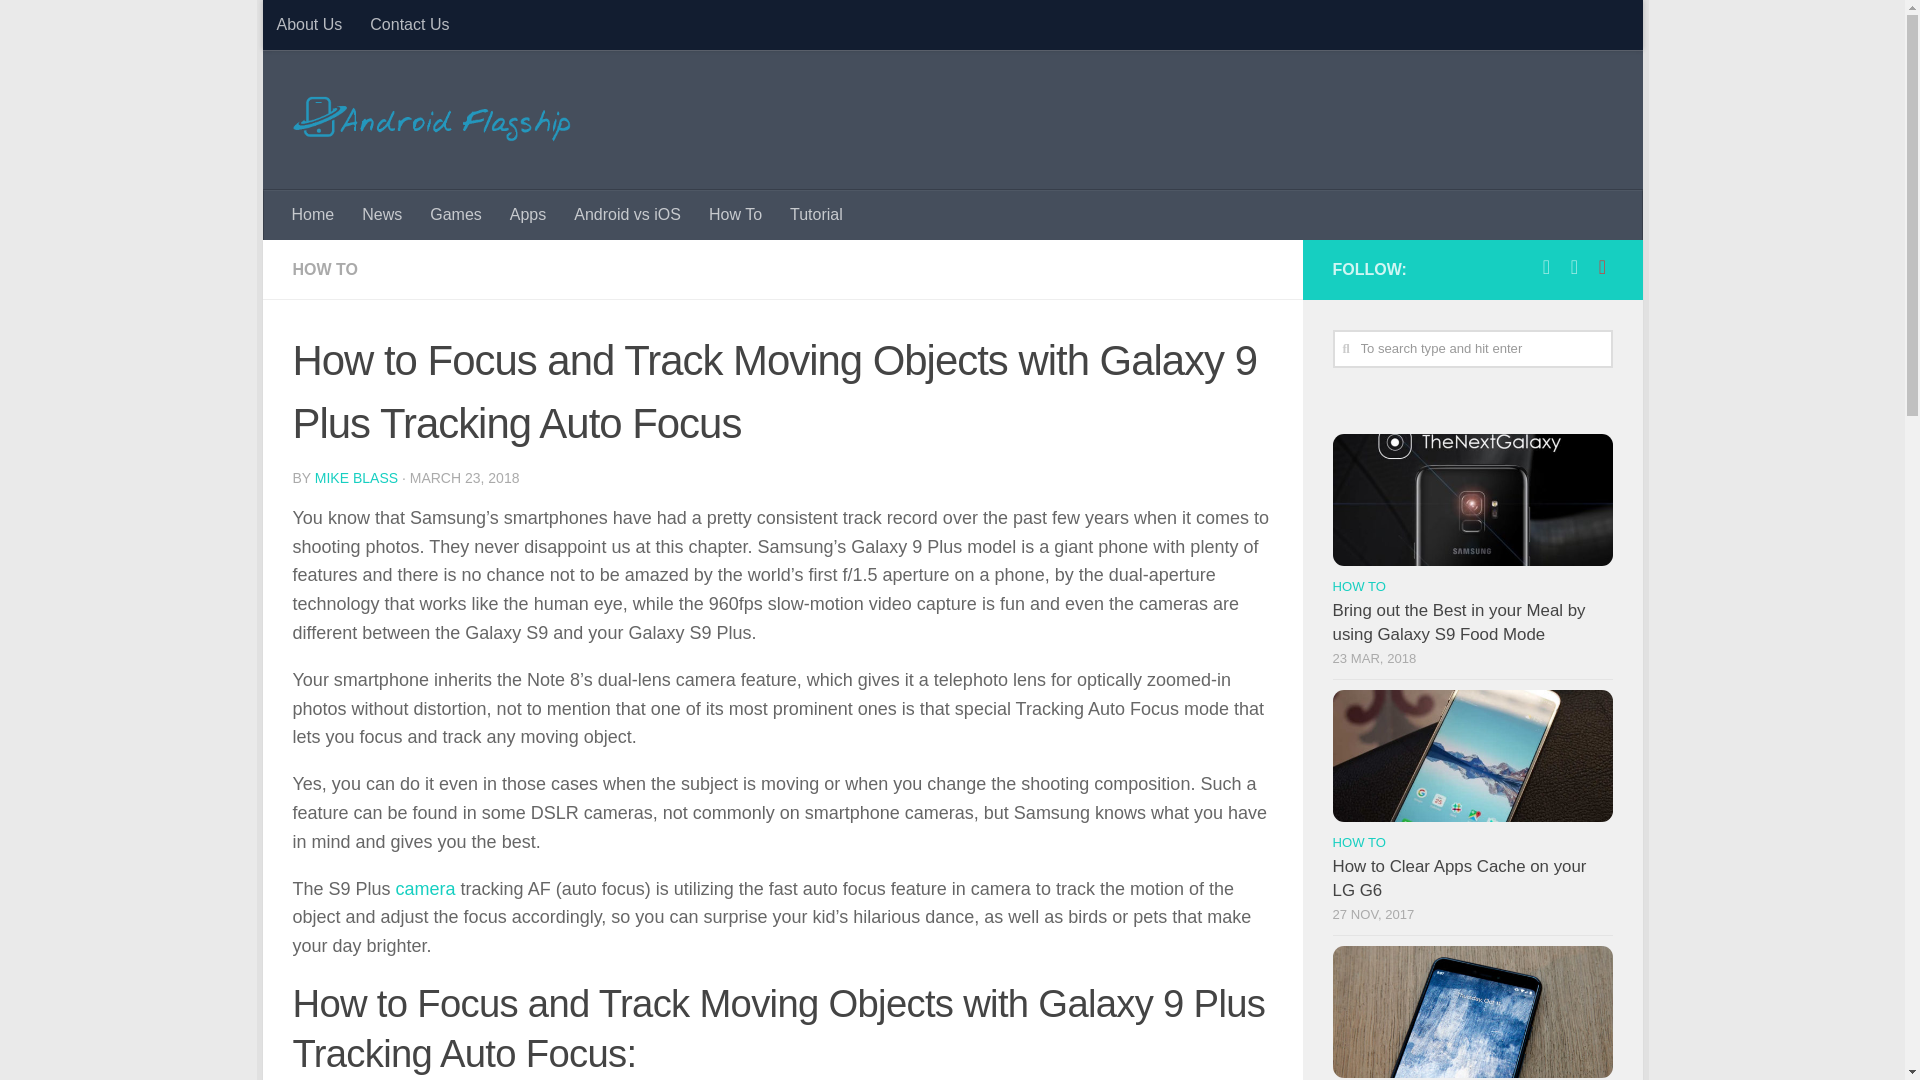 This screenshot has height=1080, width=1920. What do you see at coordinates (528, 214) in the screenshot?
I see `Apps` at bounding box center [528, 214].